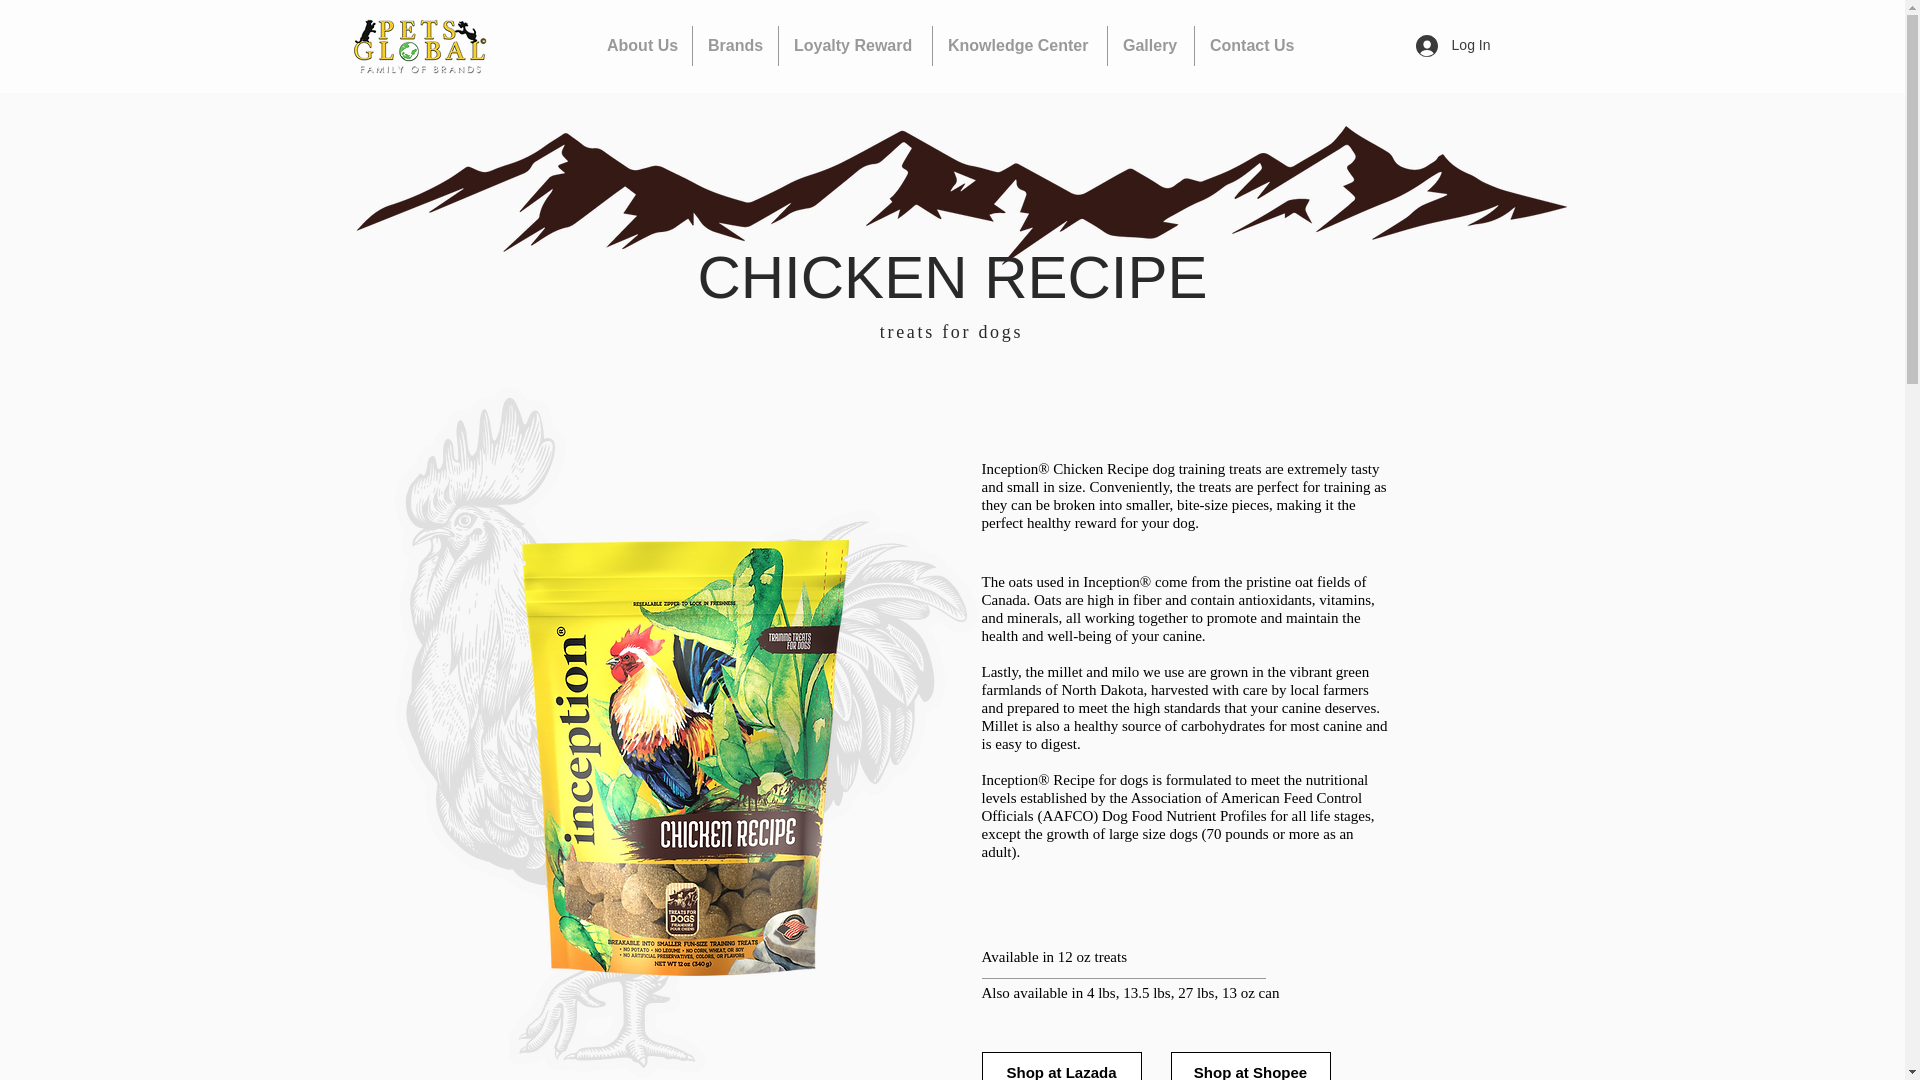 The image size is (1920, 1080). Describe the element at coordinates (1453, 46) in the screenshot. I see `Log In` at that location.